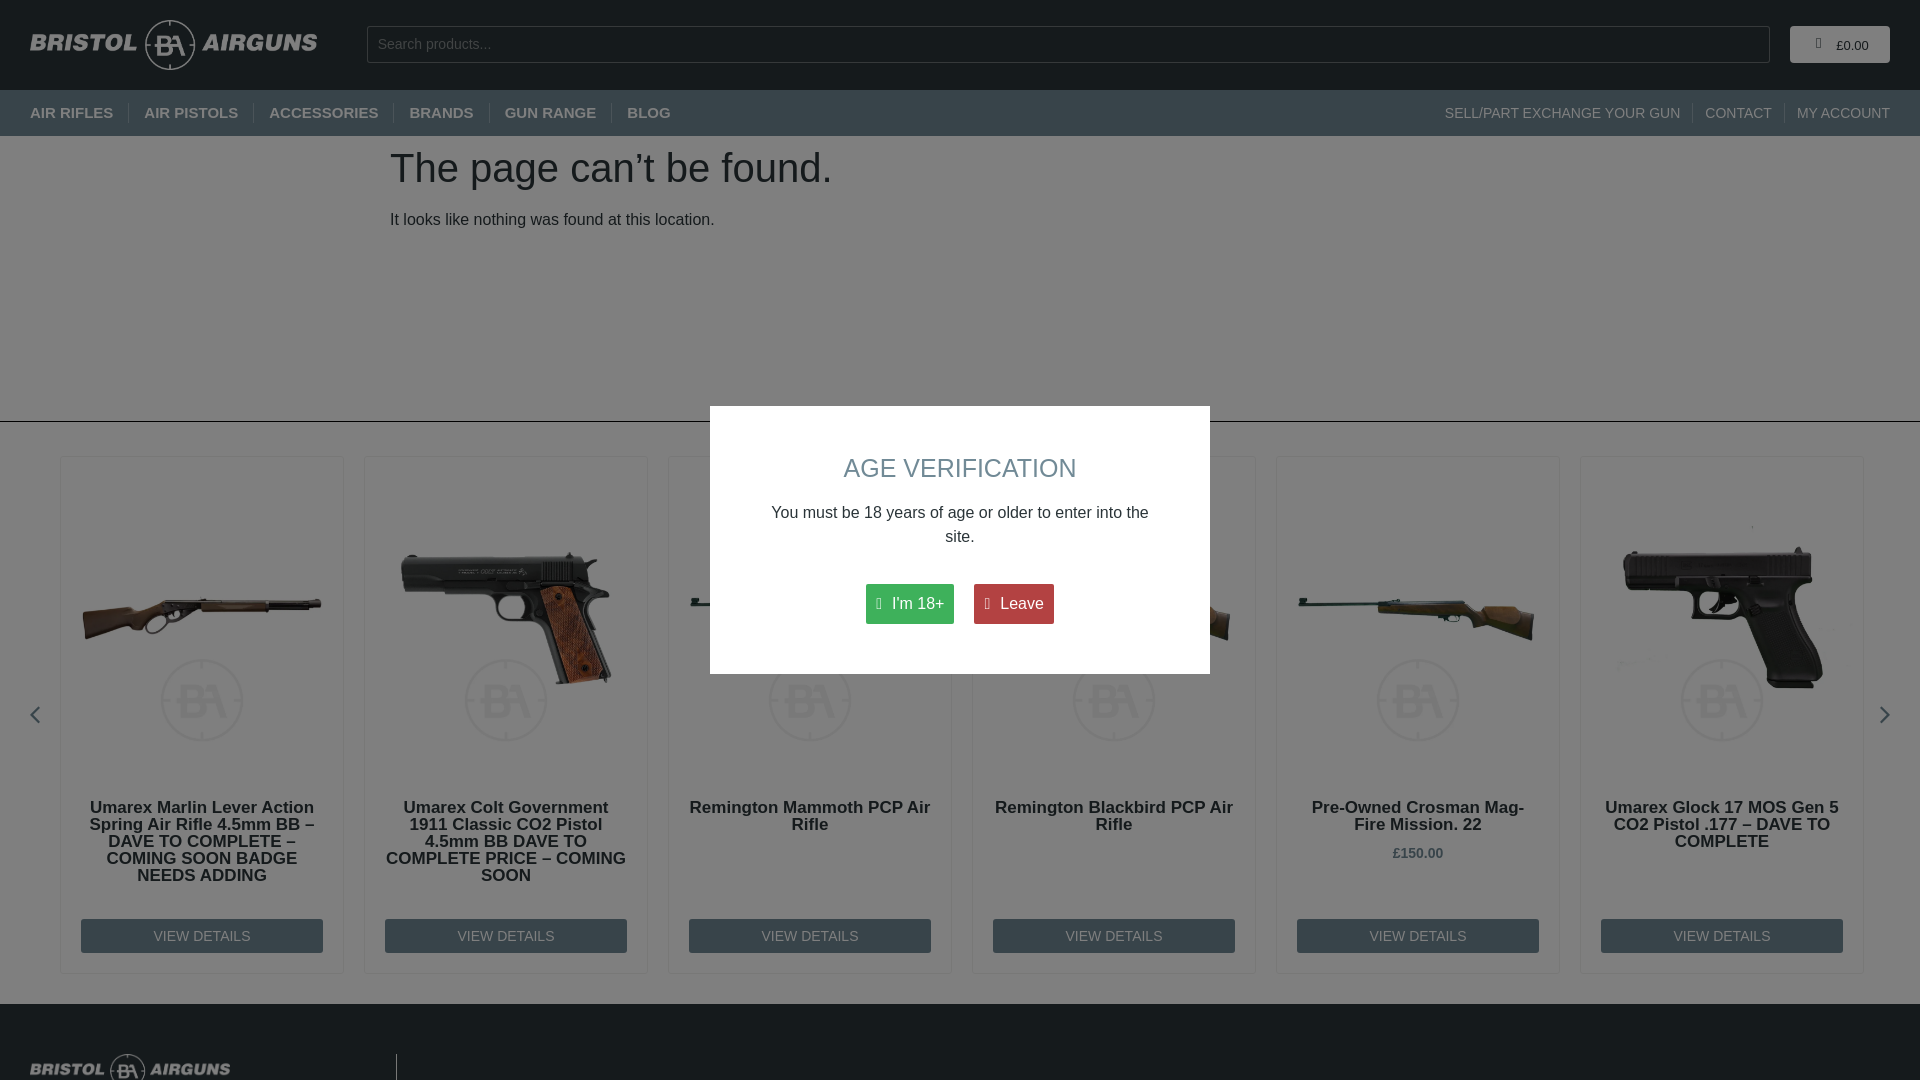  I want to click on BLOG, so click(648, 112).